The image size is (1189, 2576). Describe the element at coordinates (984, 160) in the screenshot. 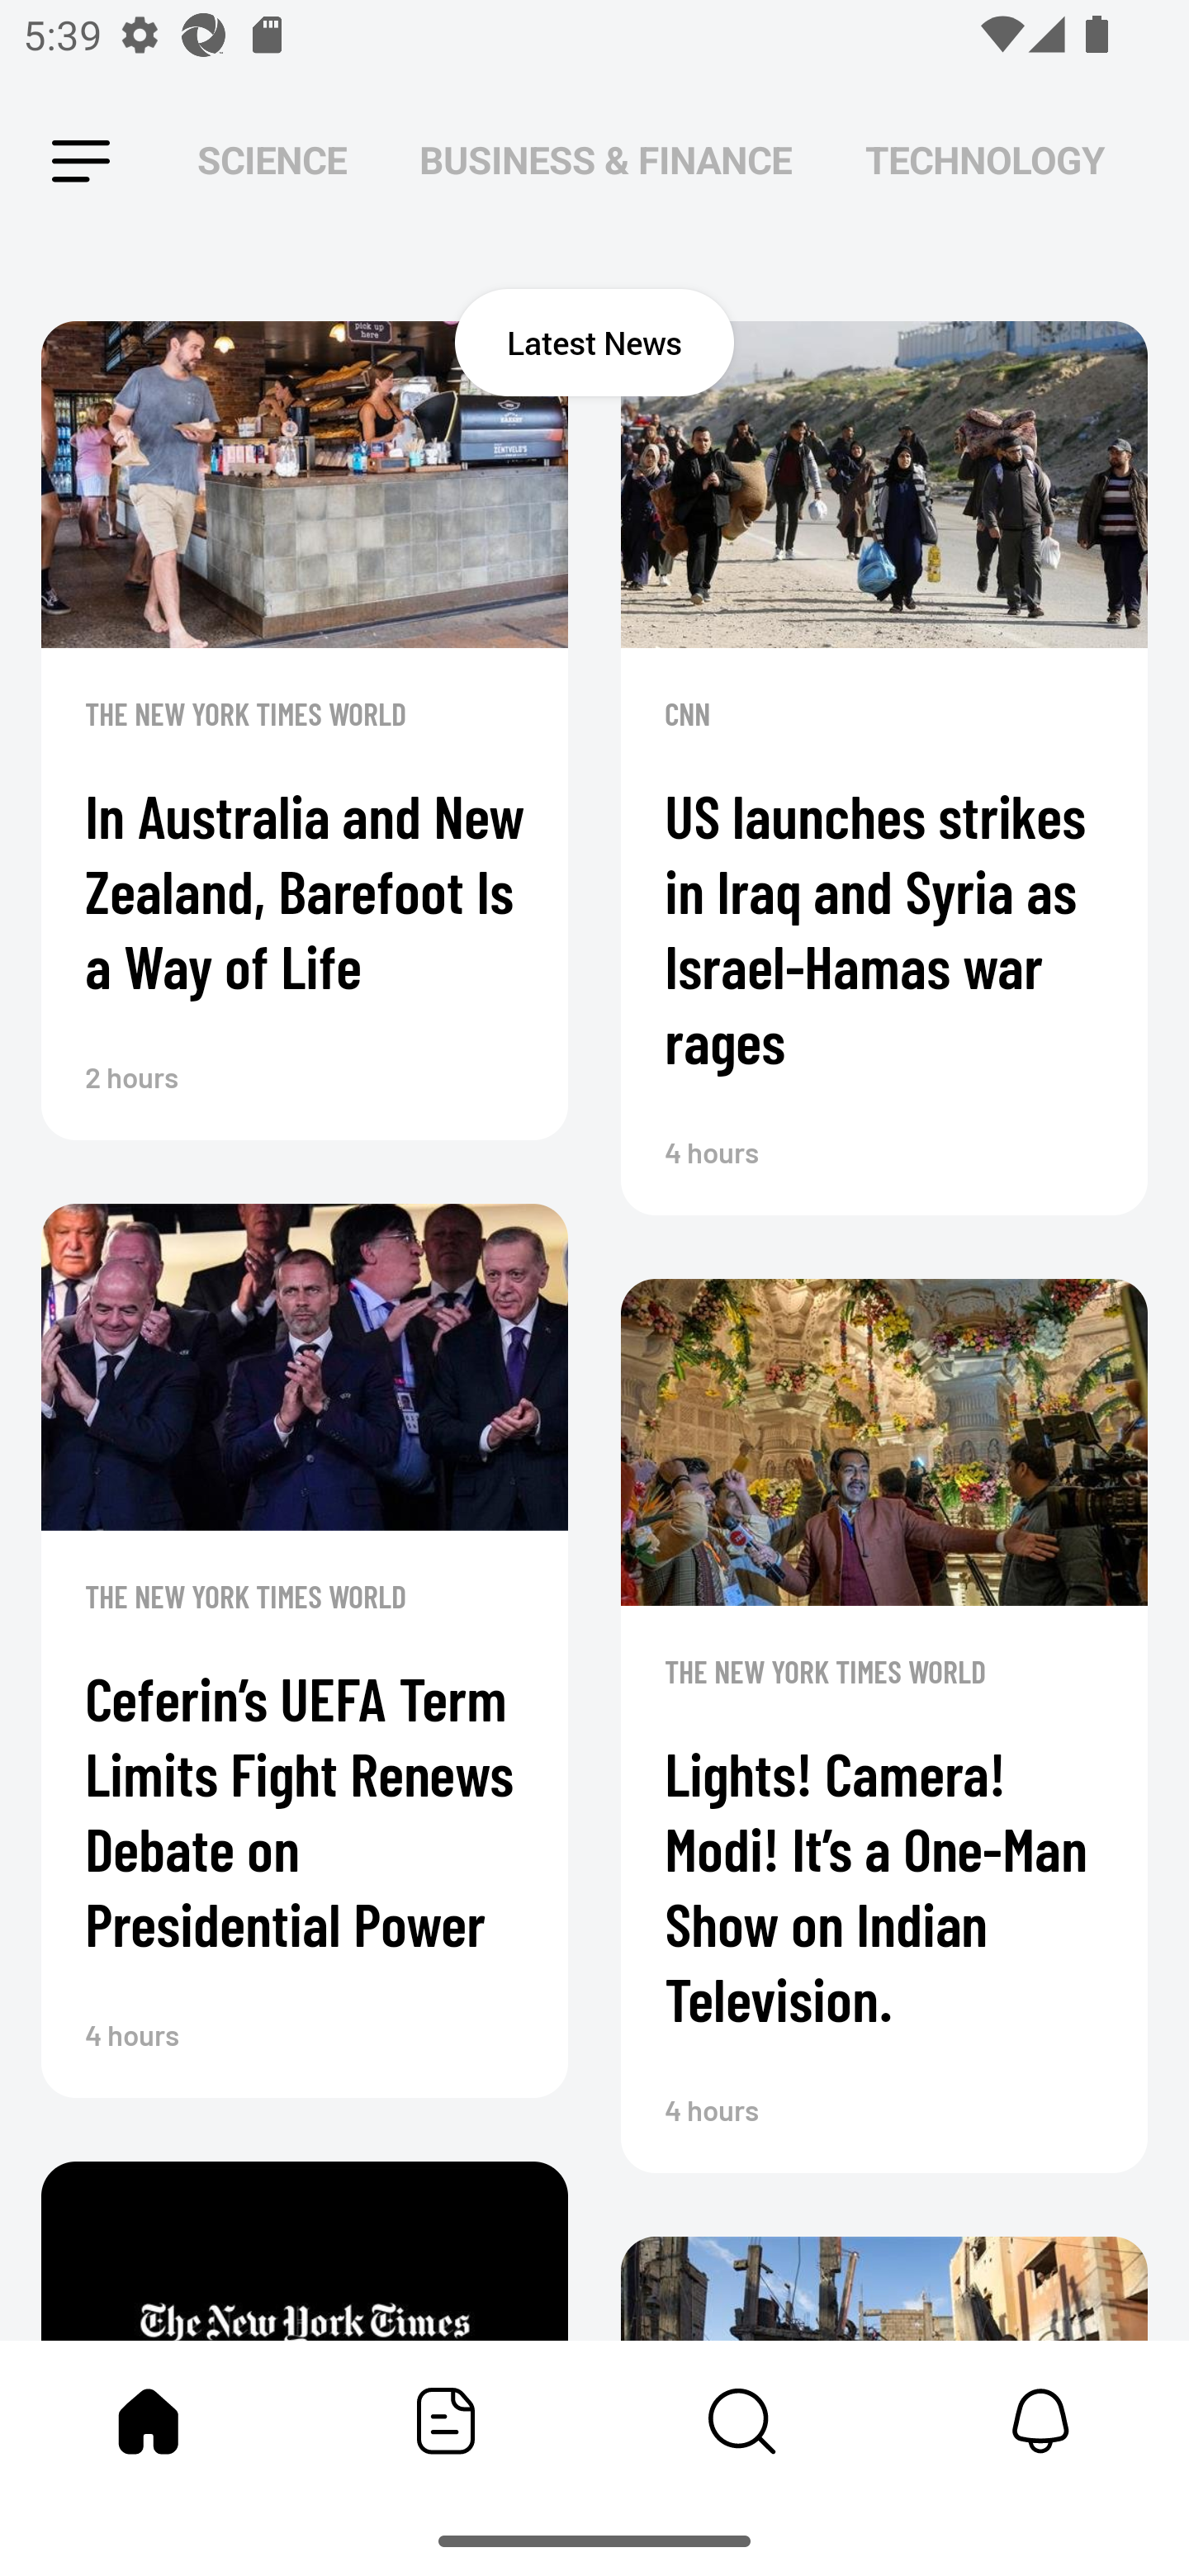

I see `TECHNOLOGY` at that location.